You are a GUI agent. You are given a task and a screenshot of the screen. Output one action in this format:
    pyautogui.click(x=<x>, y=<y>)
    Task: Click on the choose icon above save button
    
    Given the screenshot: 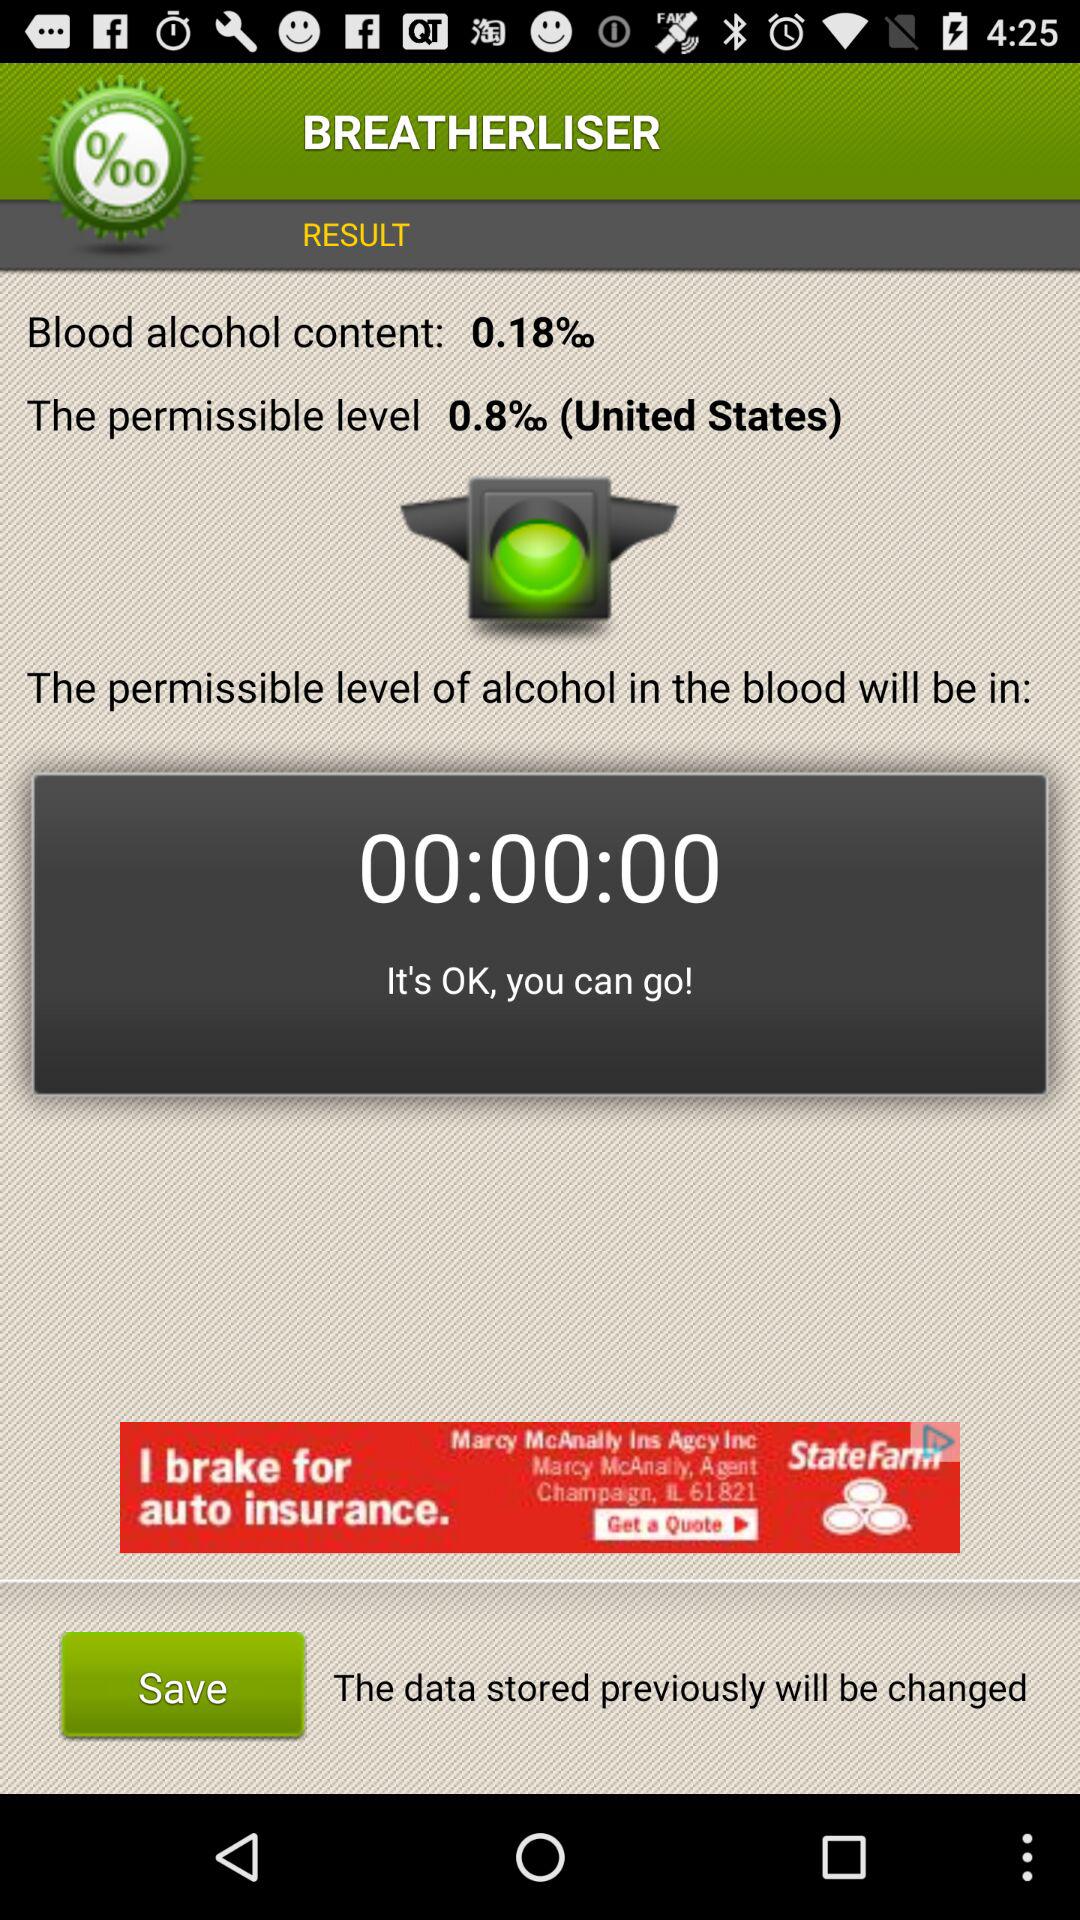 What is the action you would take?
    pyautogui.click(x=540, y=1488)
    